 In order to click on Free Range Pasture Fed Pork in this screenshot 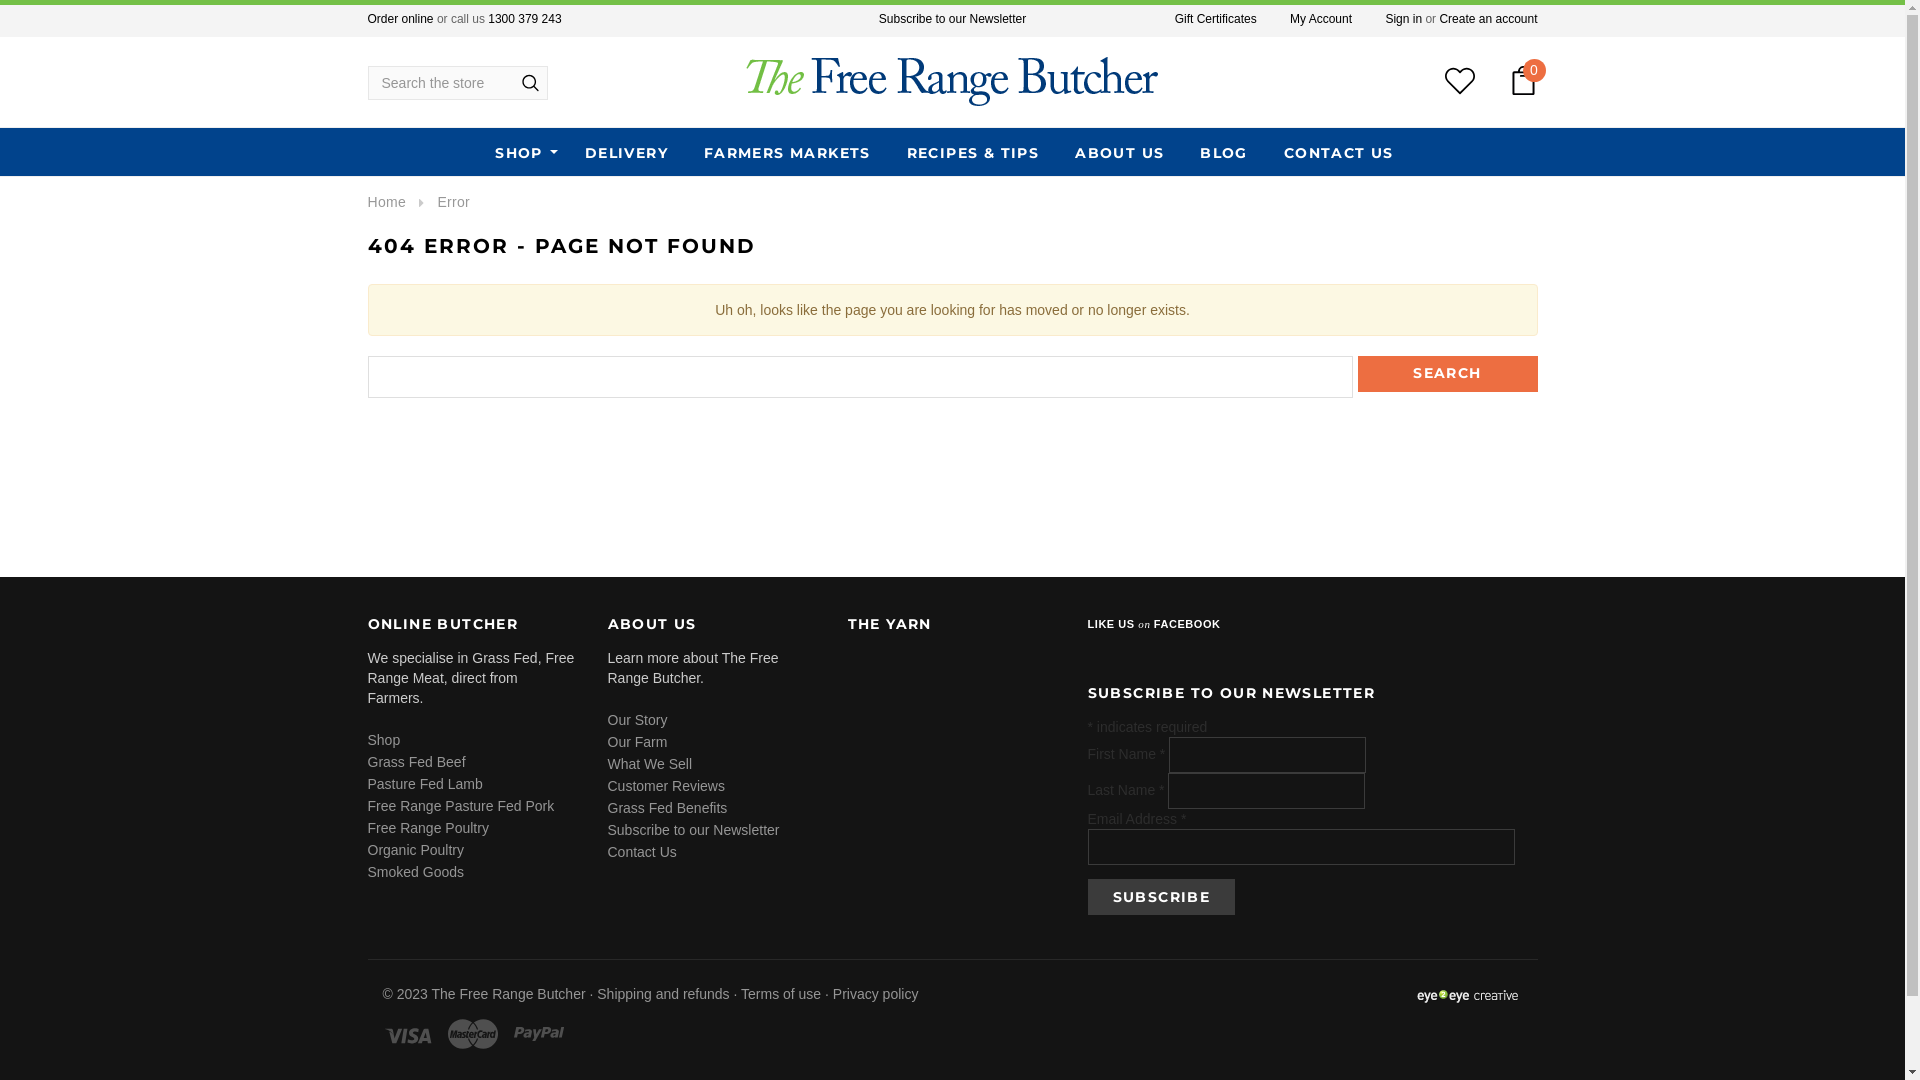, I will do `click(462, 806)`.